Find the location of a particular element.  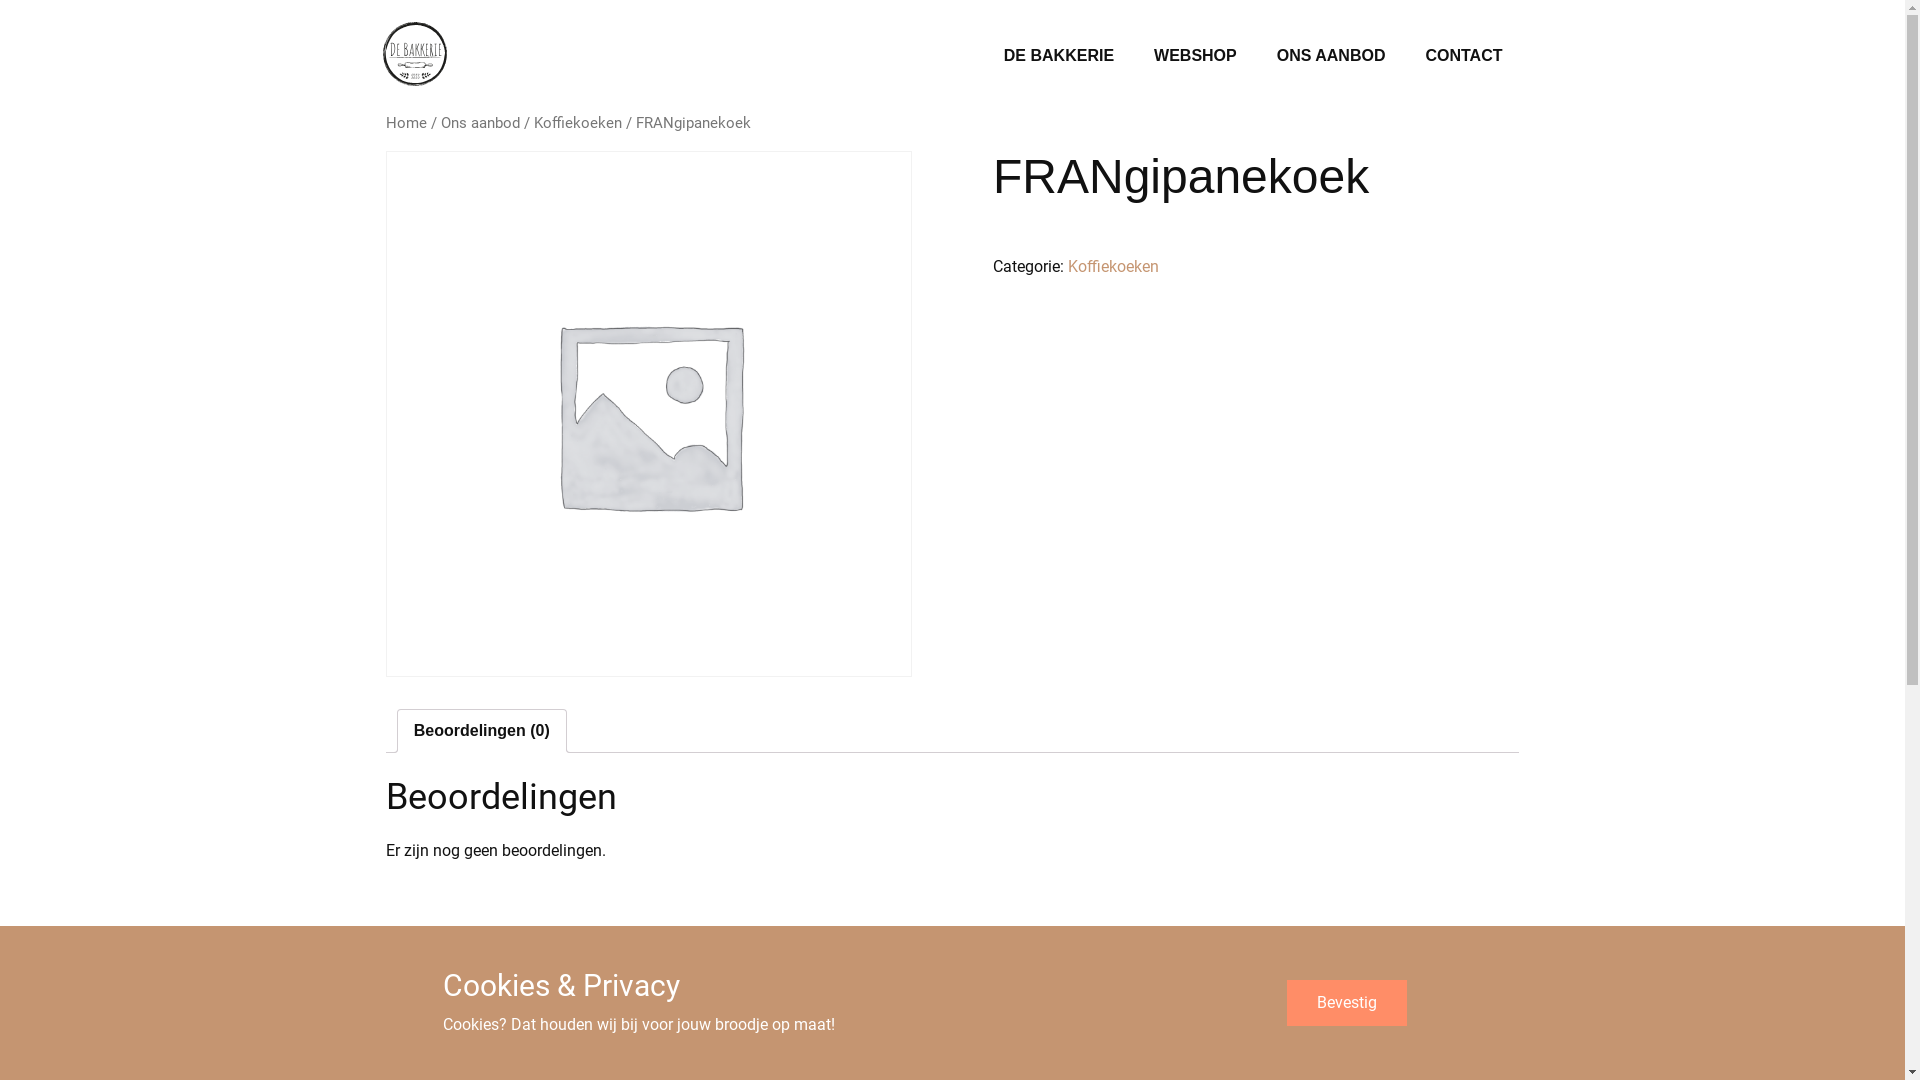

Ons aanbod is located at coordinates (480, 123).